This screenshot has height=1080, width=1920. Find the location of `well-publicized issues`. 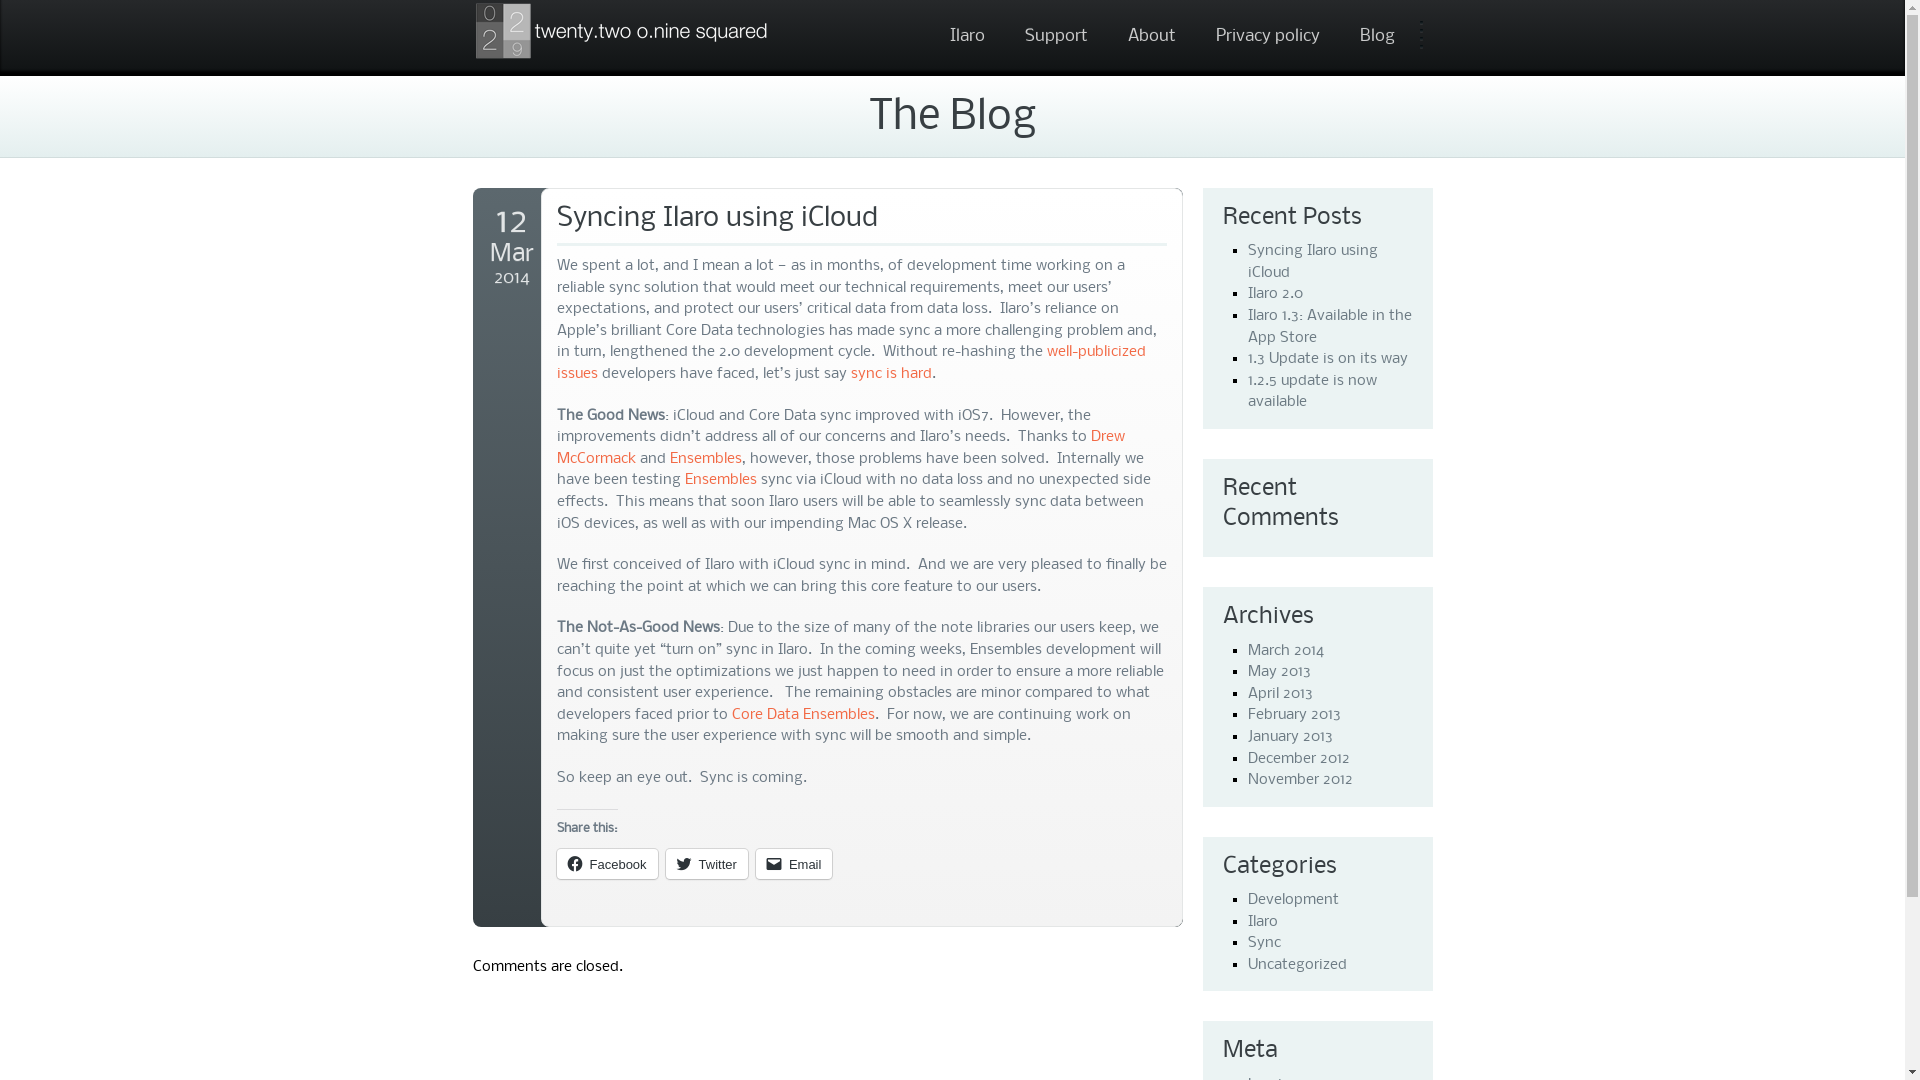

well-publicized issues is located at coordinates (850, 363).